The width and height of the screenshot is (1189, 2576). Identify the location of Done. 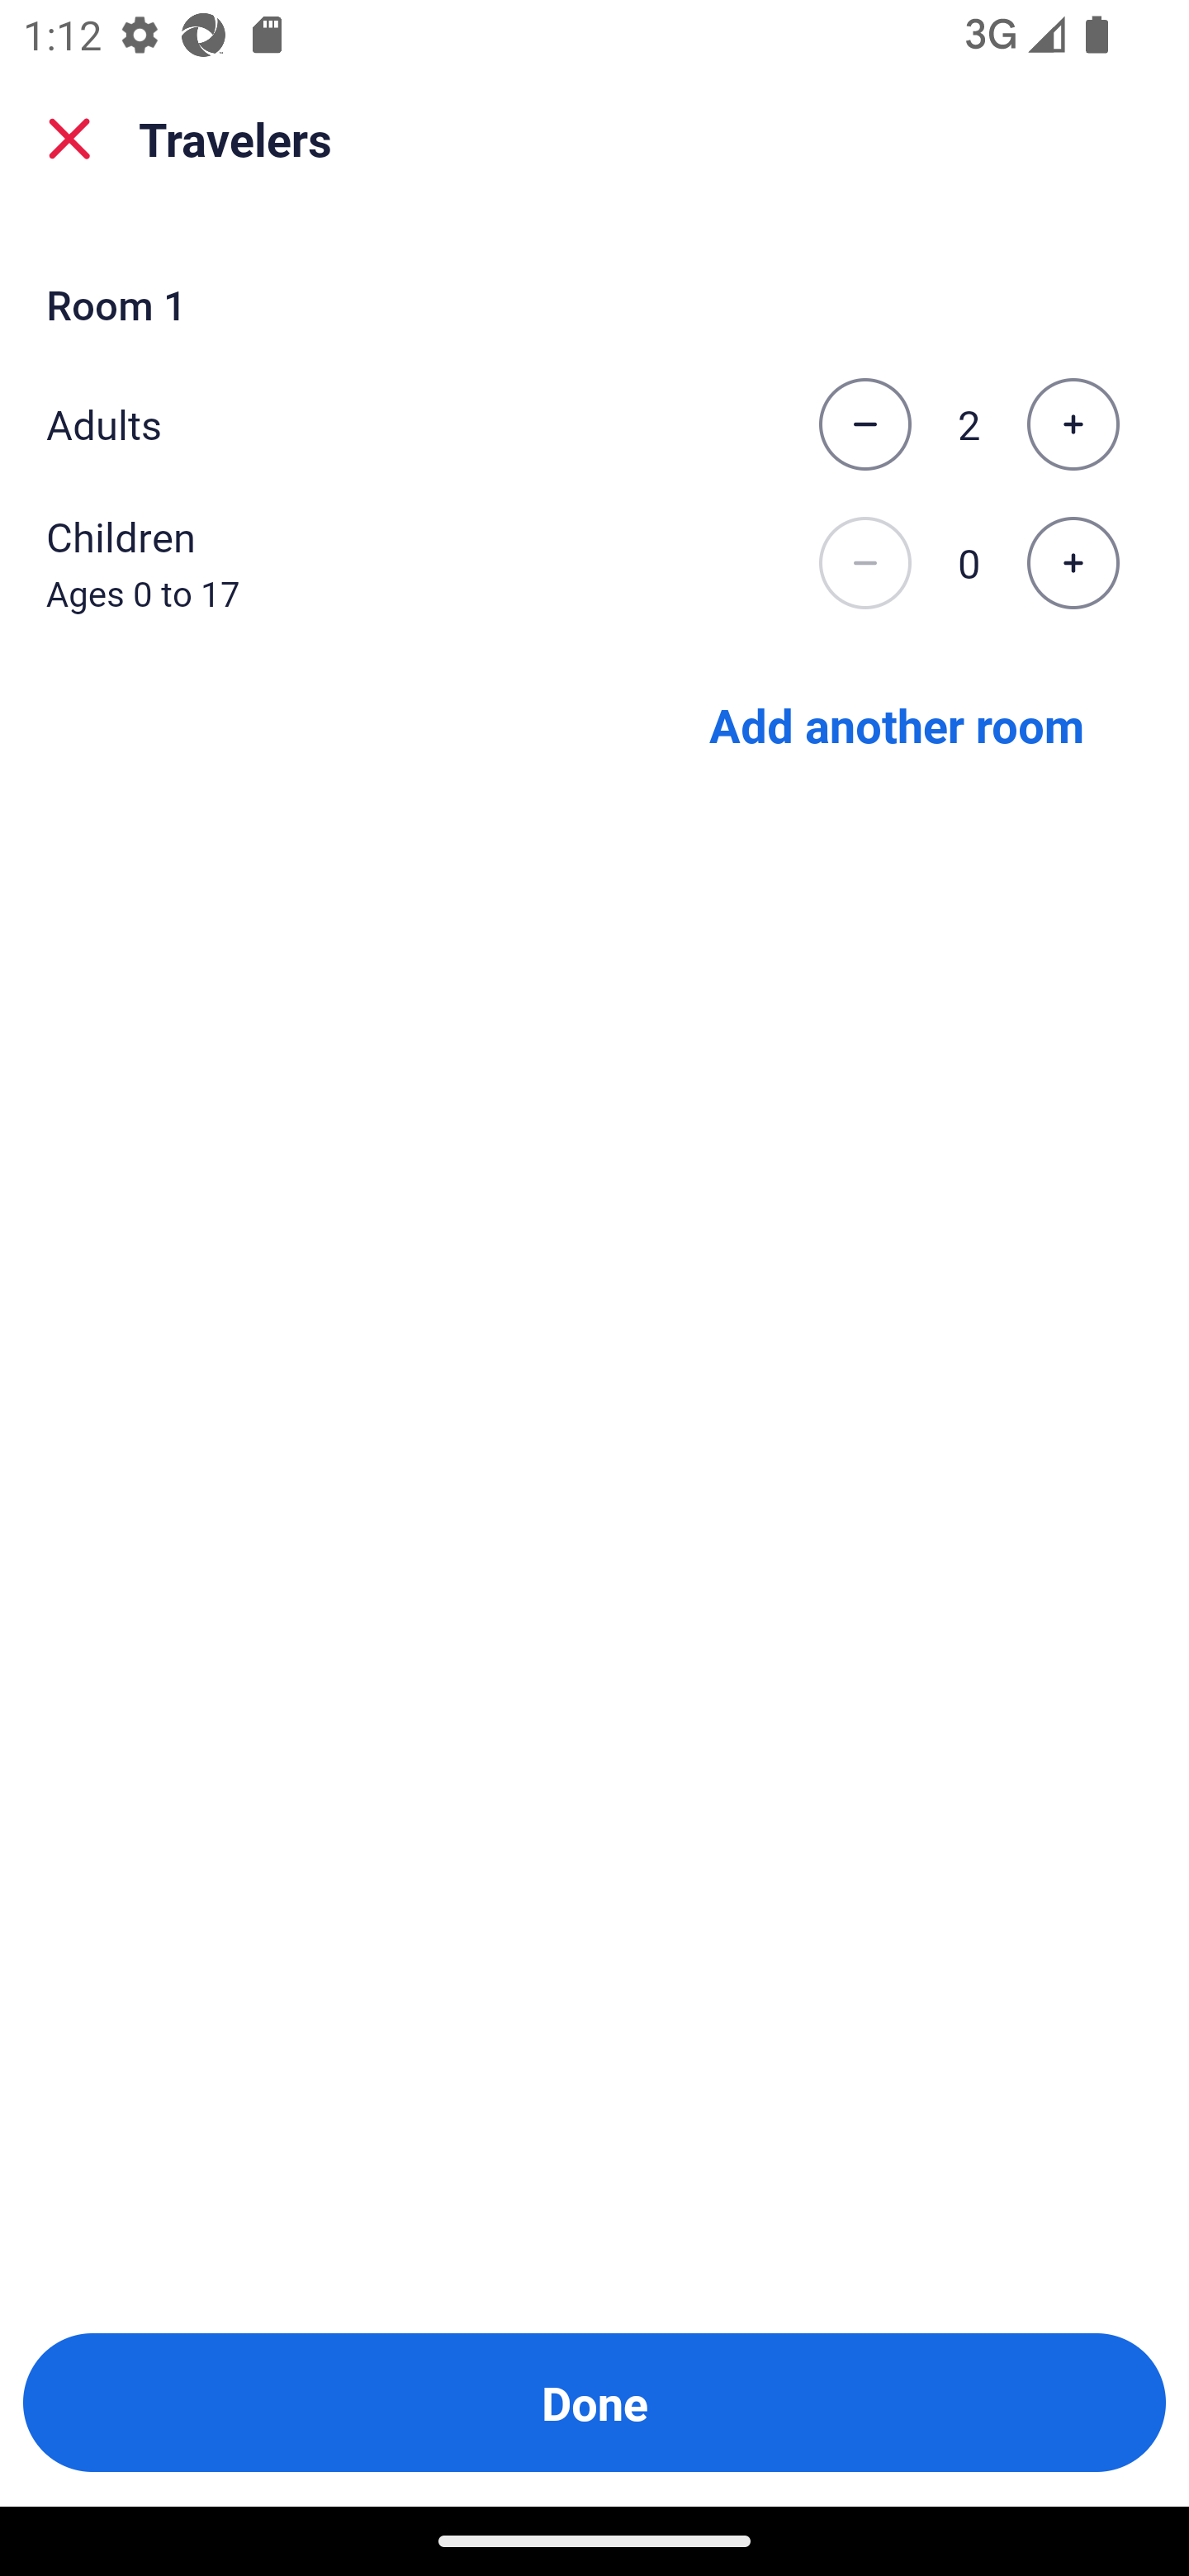
(594, 2403).